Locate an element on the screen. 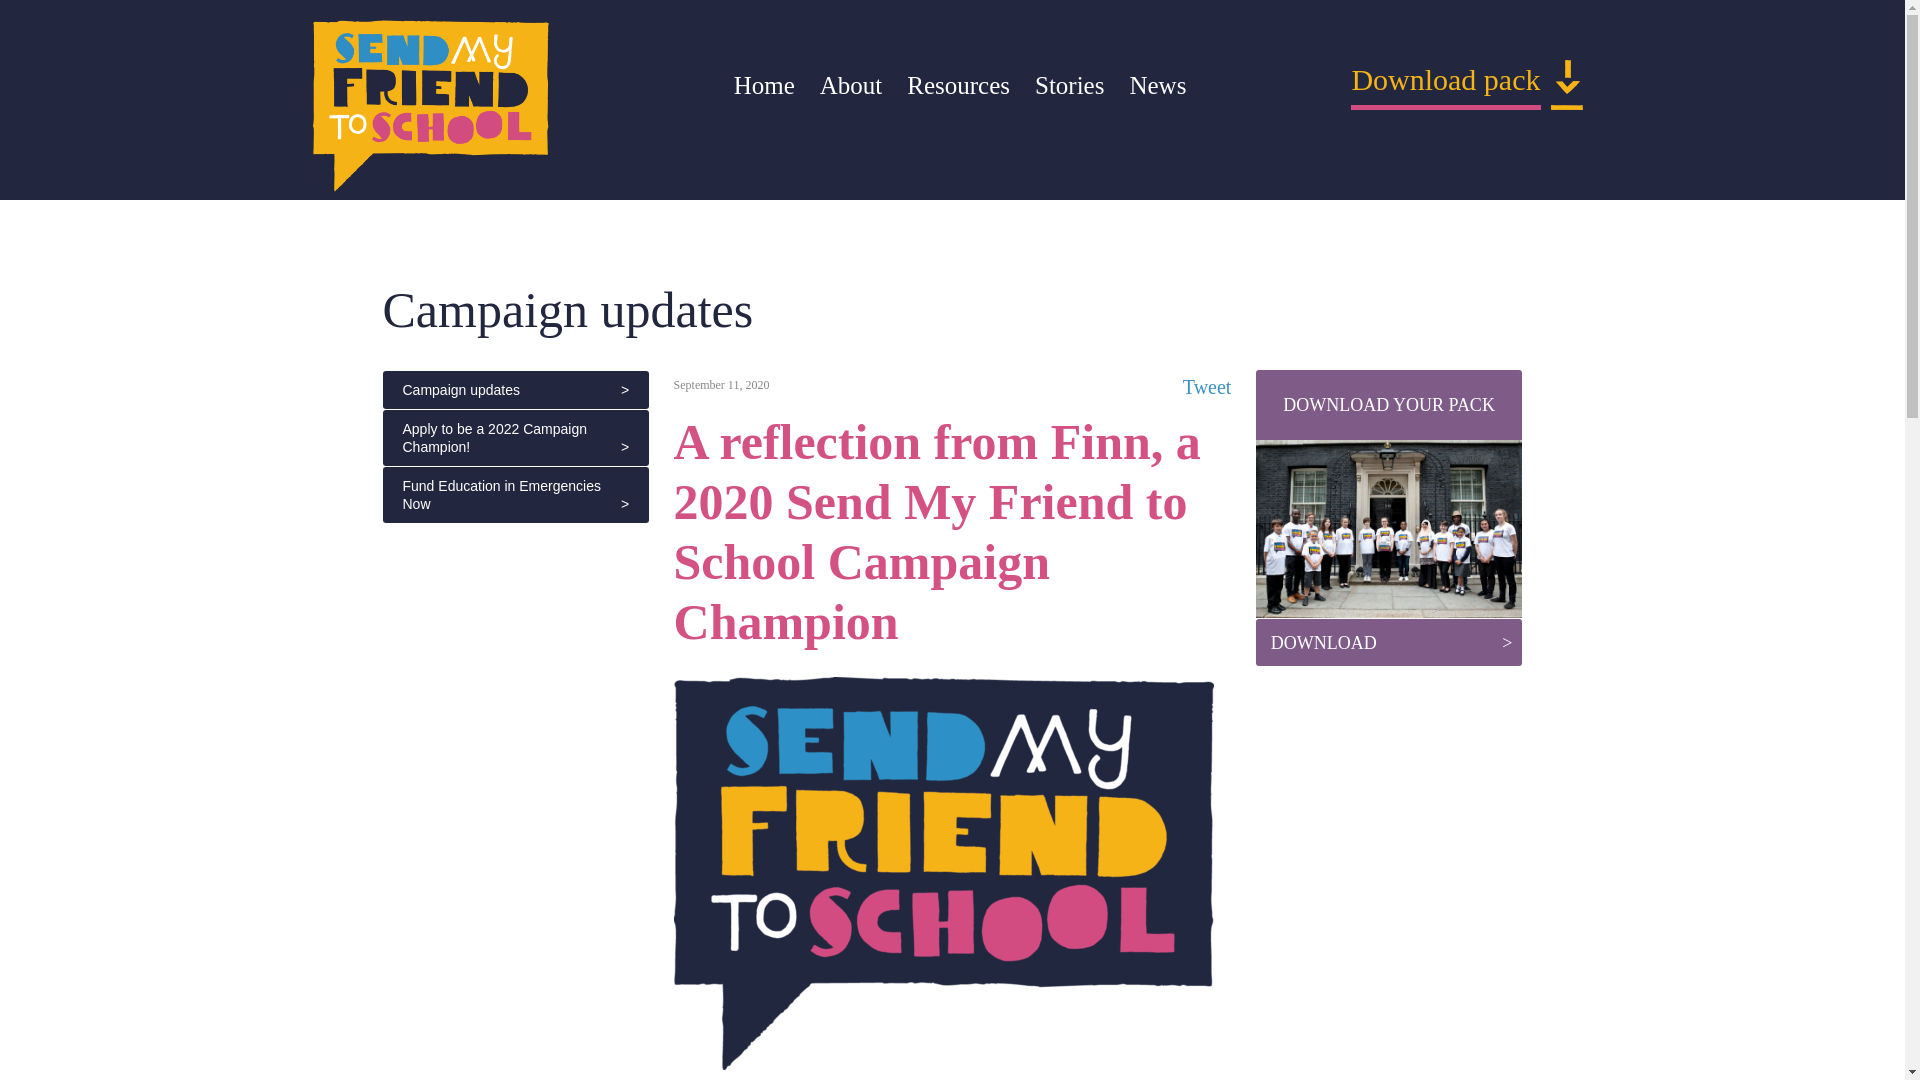  Resources is located at coordinates (958, 86).